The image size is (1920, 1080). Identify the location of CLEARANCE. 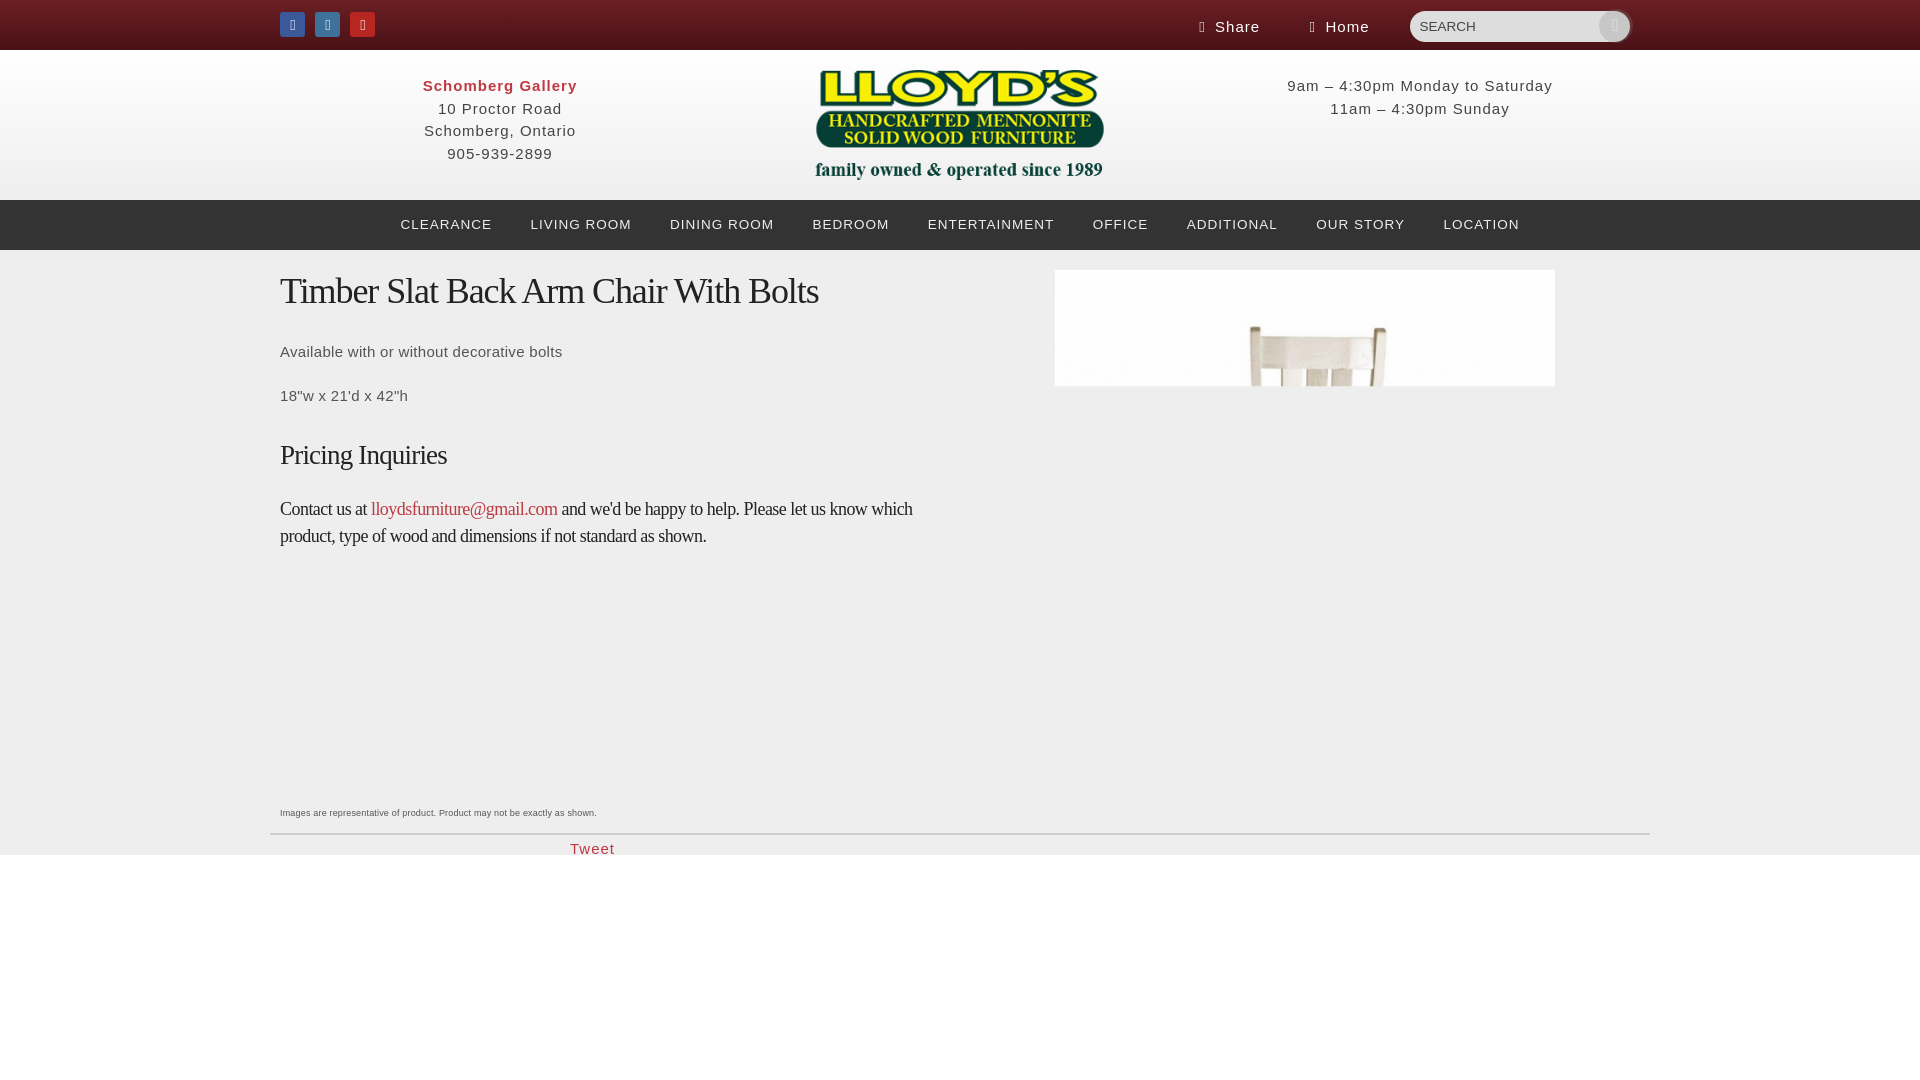
(447, 224).